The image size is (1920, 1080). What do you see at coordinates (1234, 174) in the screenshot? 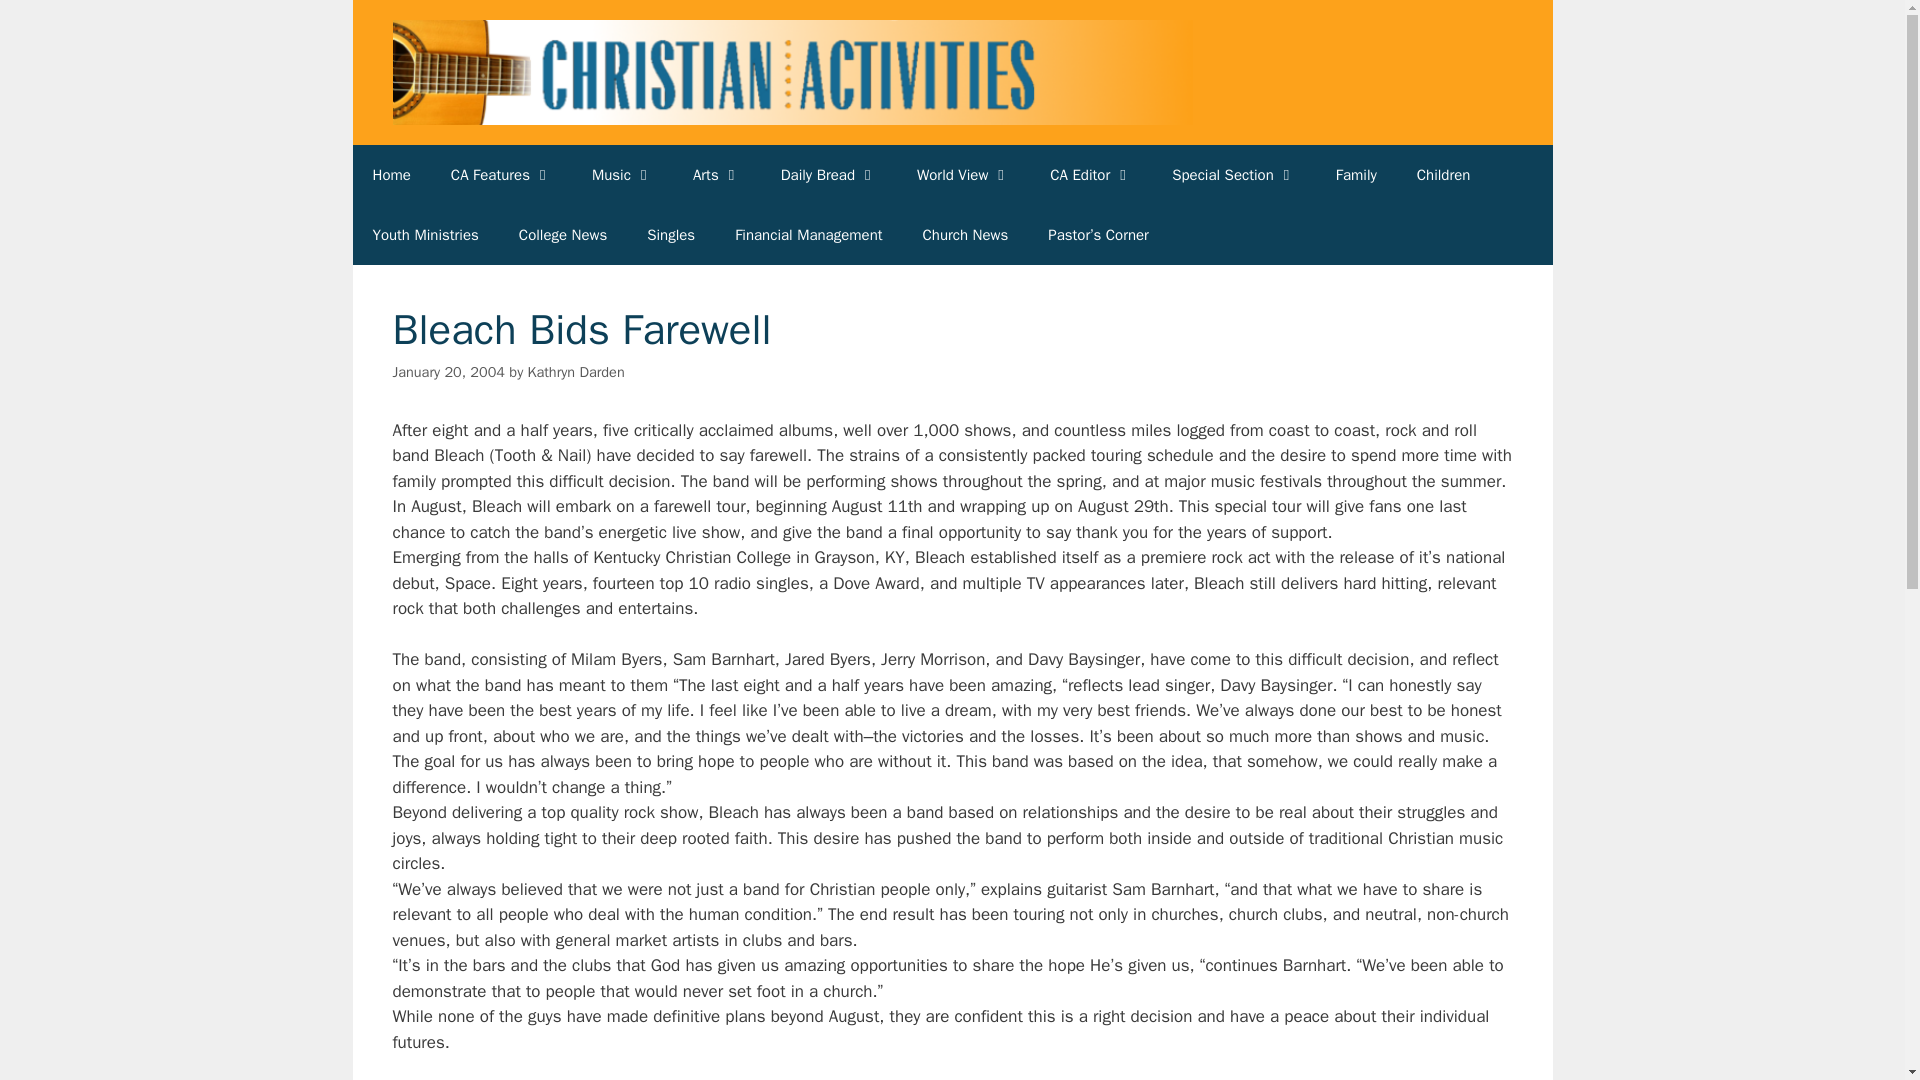
I see `Special Section` at bounding box center [1234, 174].